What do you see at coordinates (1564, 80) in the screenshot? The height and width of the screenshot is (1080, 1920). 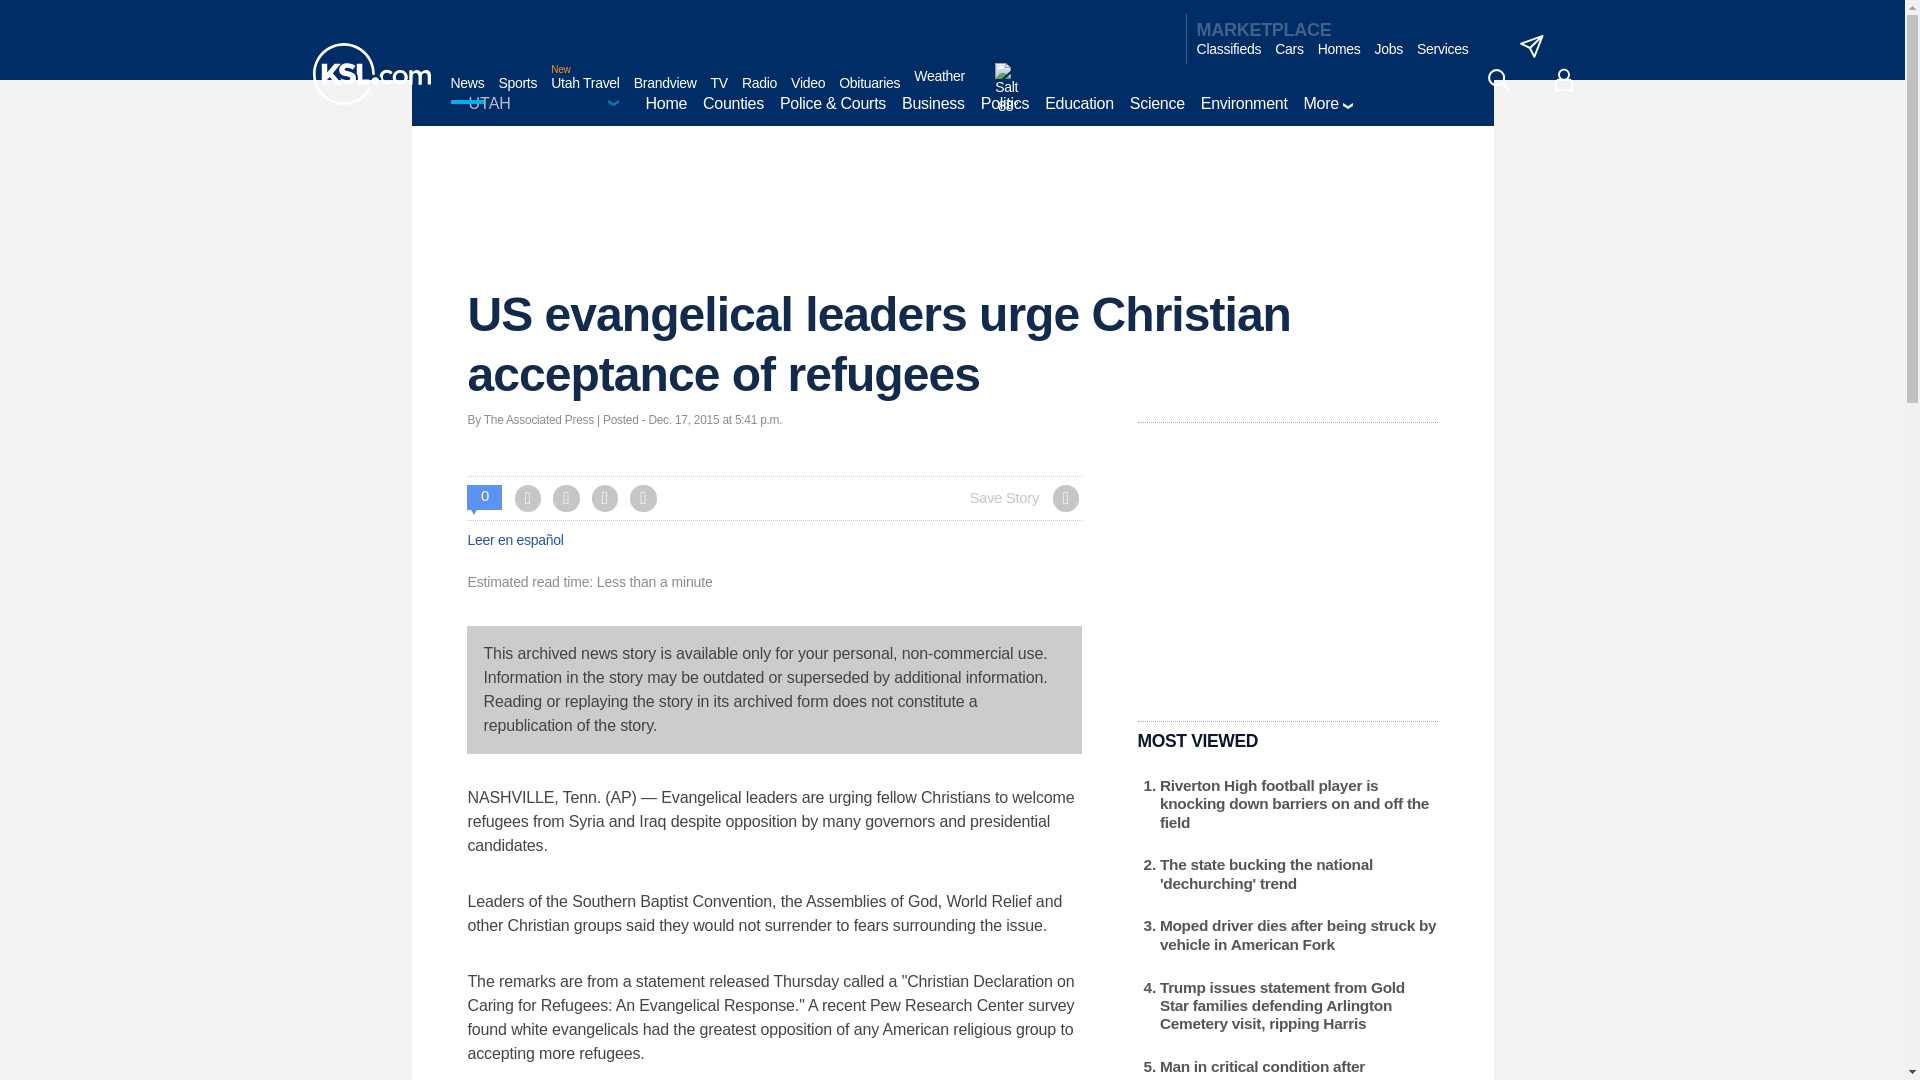 I see `account - logged out` at bounding box center [1564, 80].